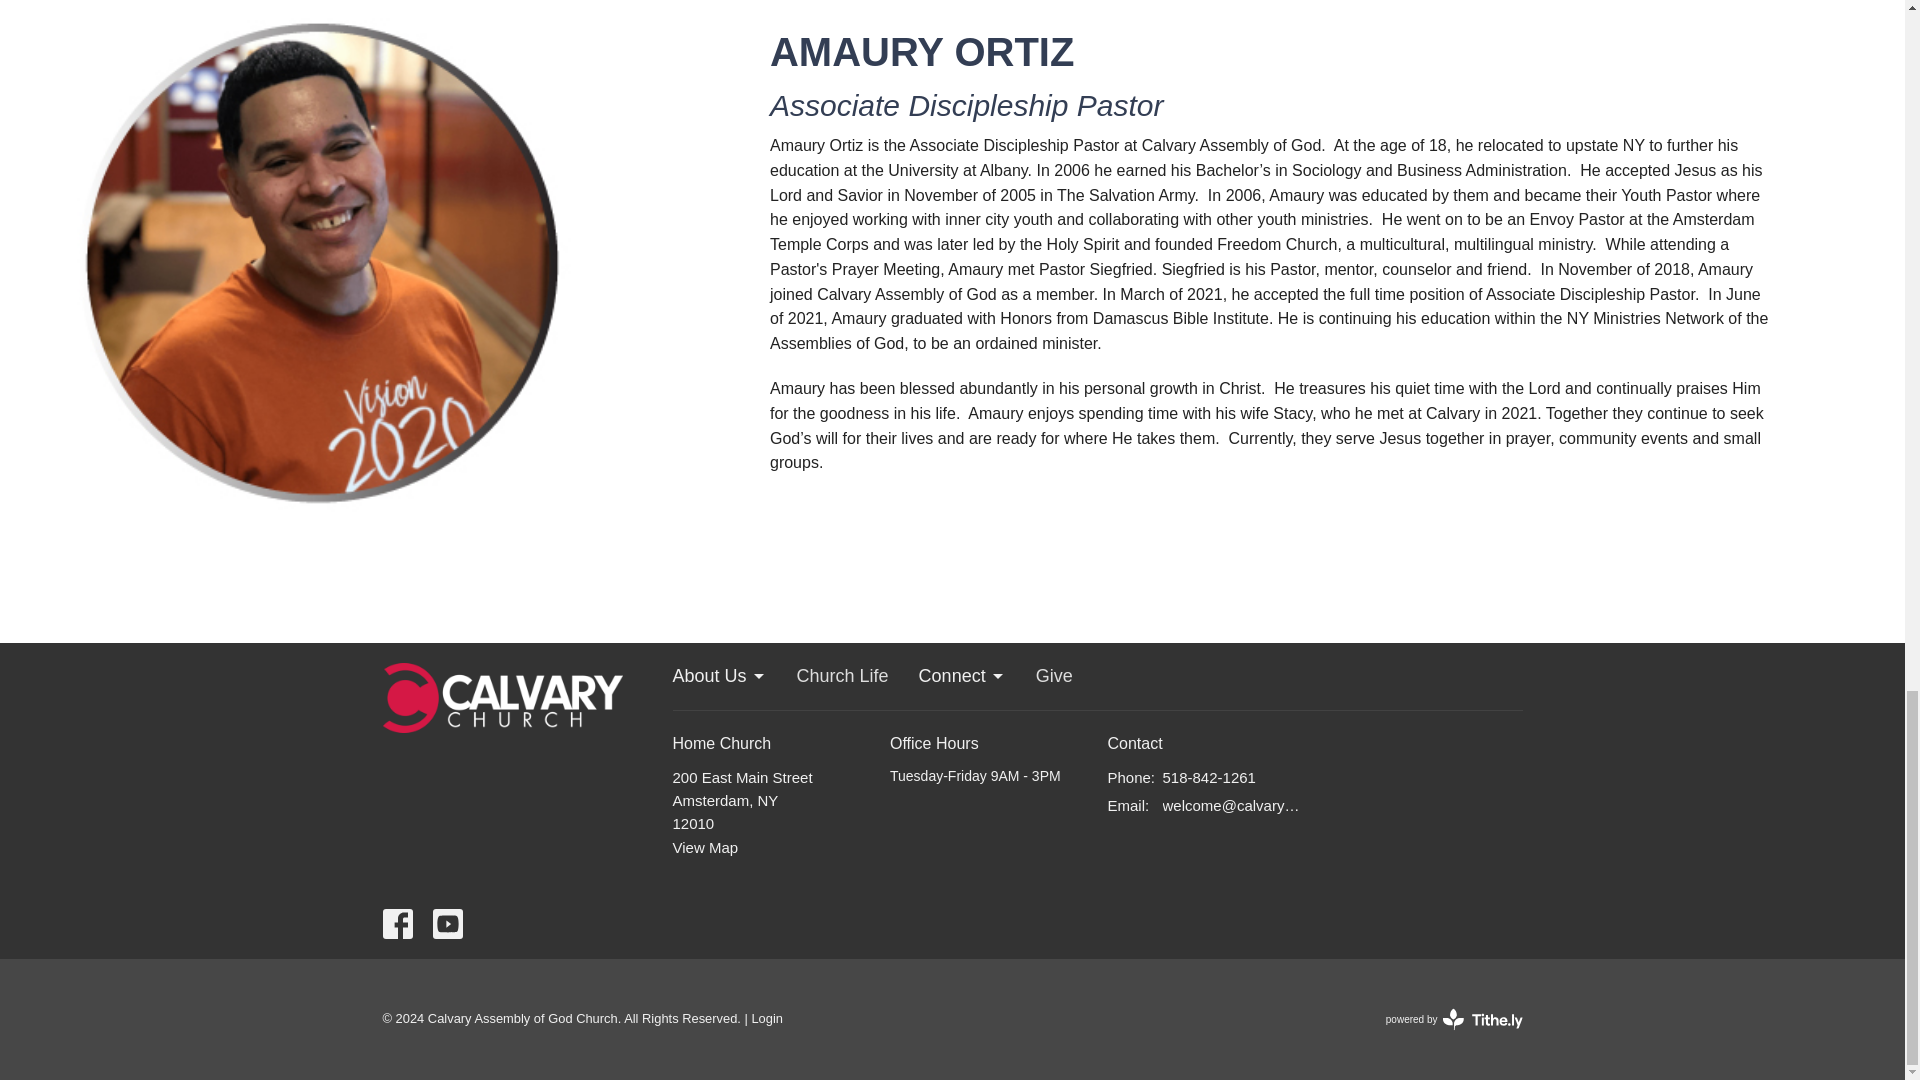 The image size is (1920, 1080). I want to click on About Us, so click(704, 848).